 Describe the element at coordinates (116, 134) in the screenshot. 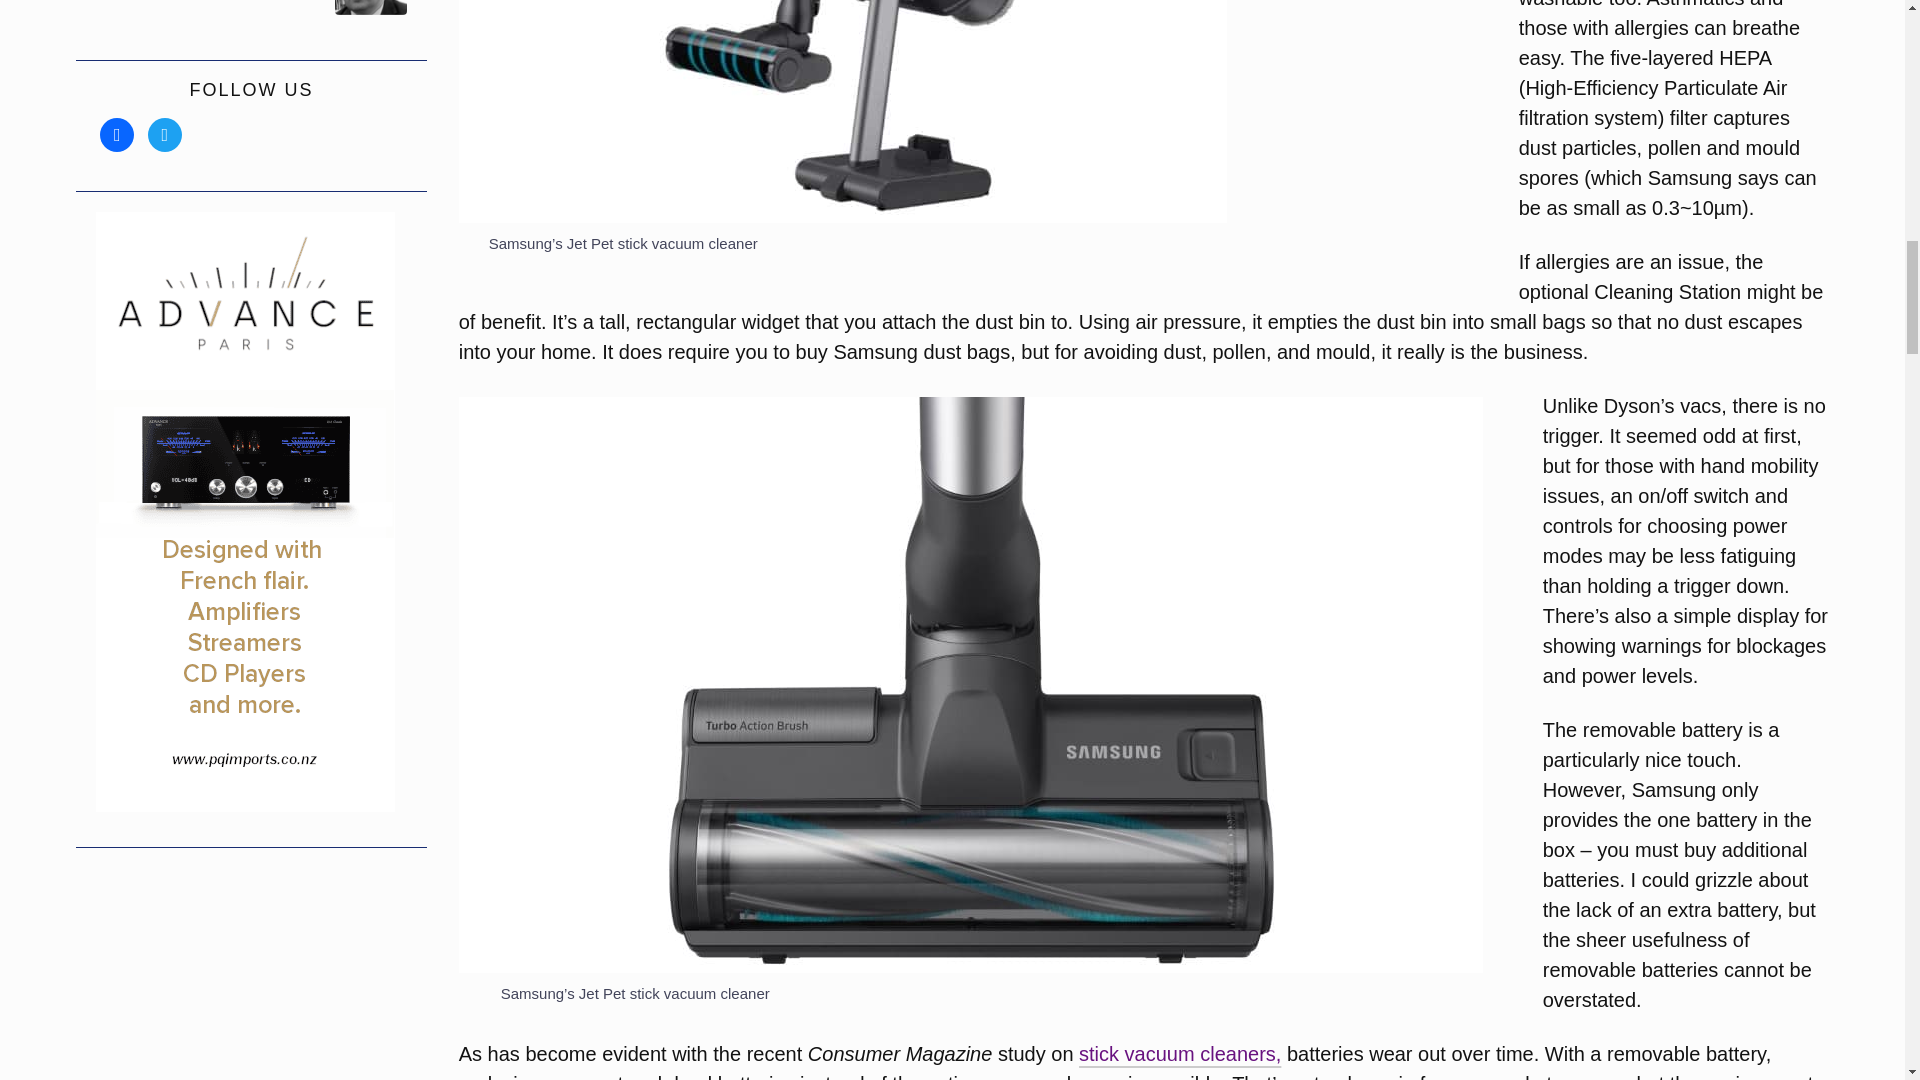

I see `Facebook` at that location.